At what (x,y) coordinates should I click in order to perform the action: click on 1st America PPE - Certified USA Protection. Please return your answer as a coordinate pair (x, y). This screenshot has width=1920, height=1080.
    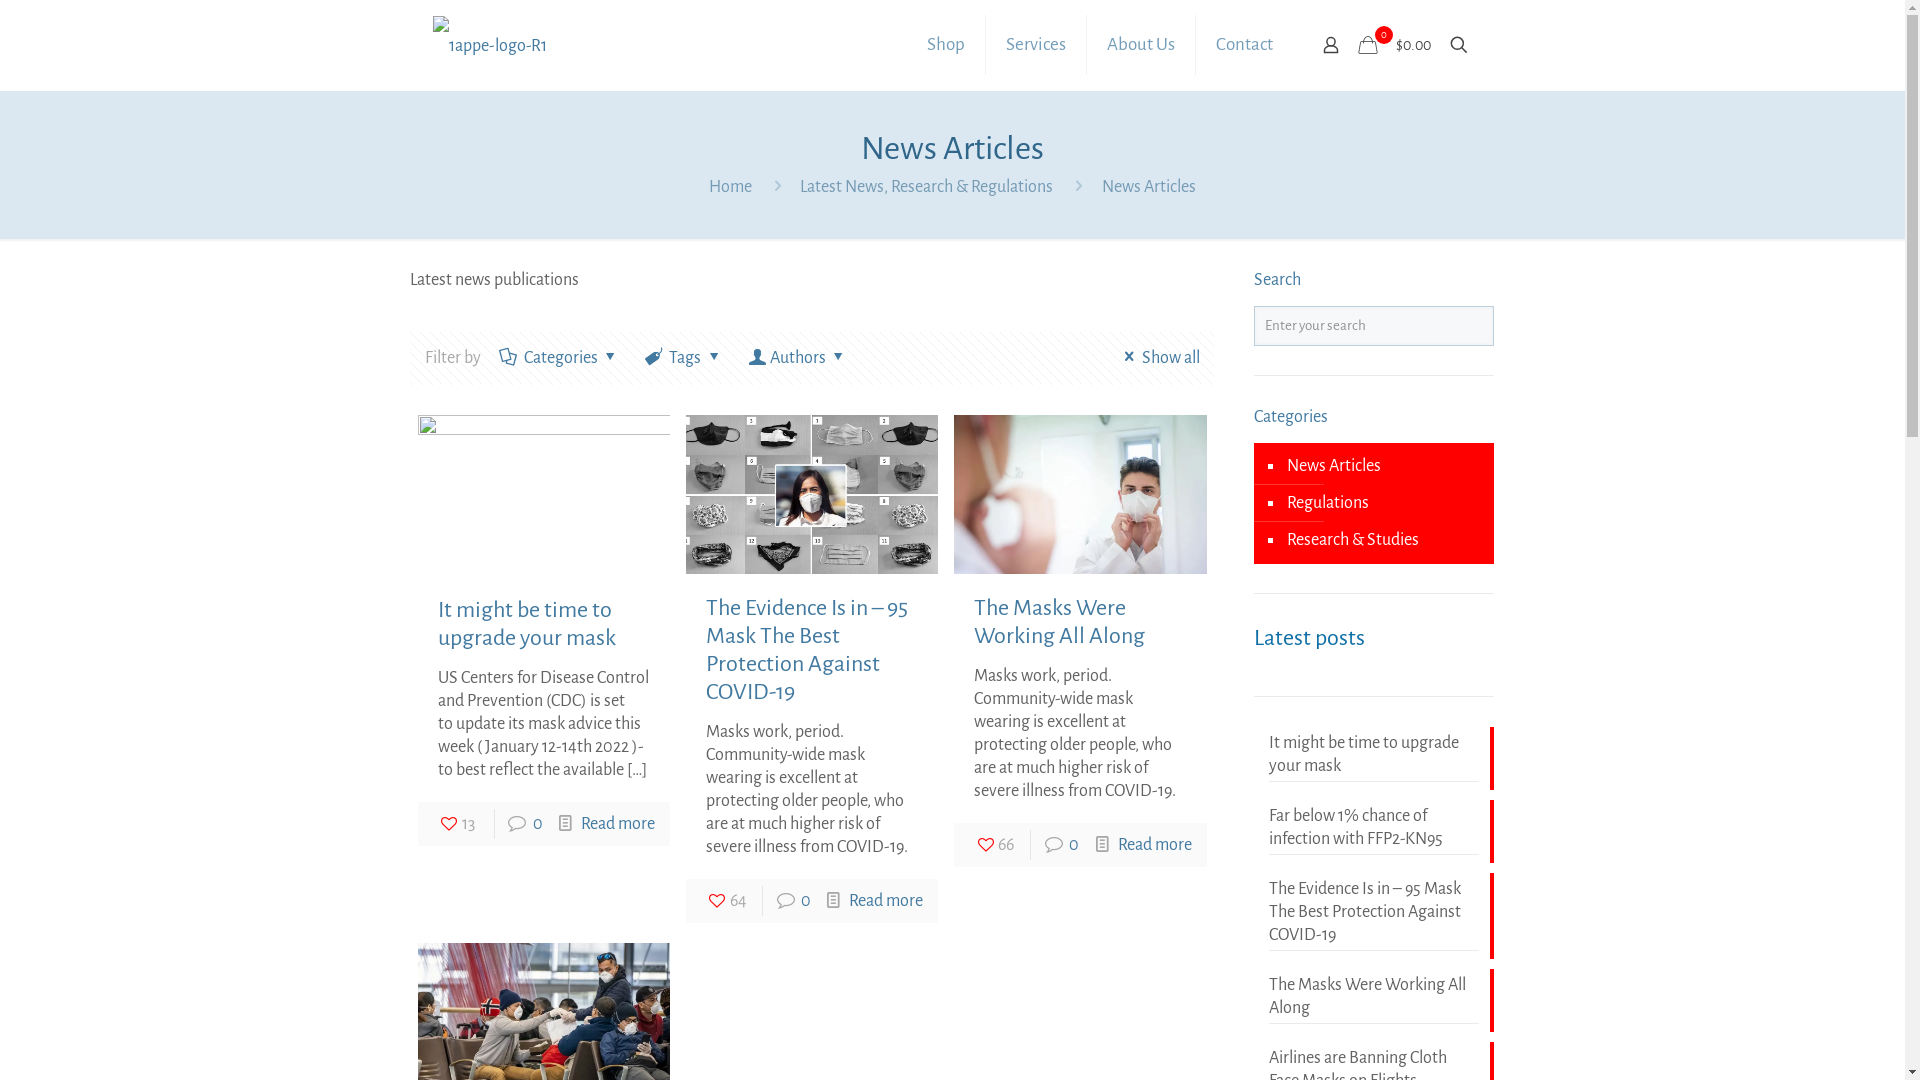
    Looking at the image, I should click on (490, 45).